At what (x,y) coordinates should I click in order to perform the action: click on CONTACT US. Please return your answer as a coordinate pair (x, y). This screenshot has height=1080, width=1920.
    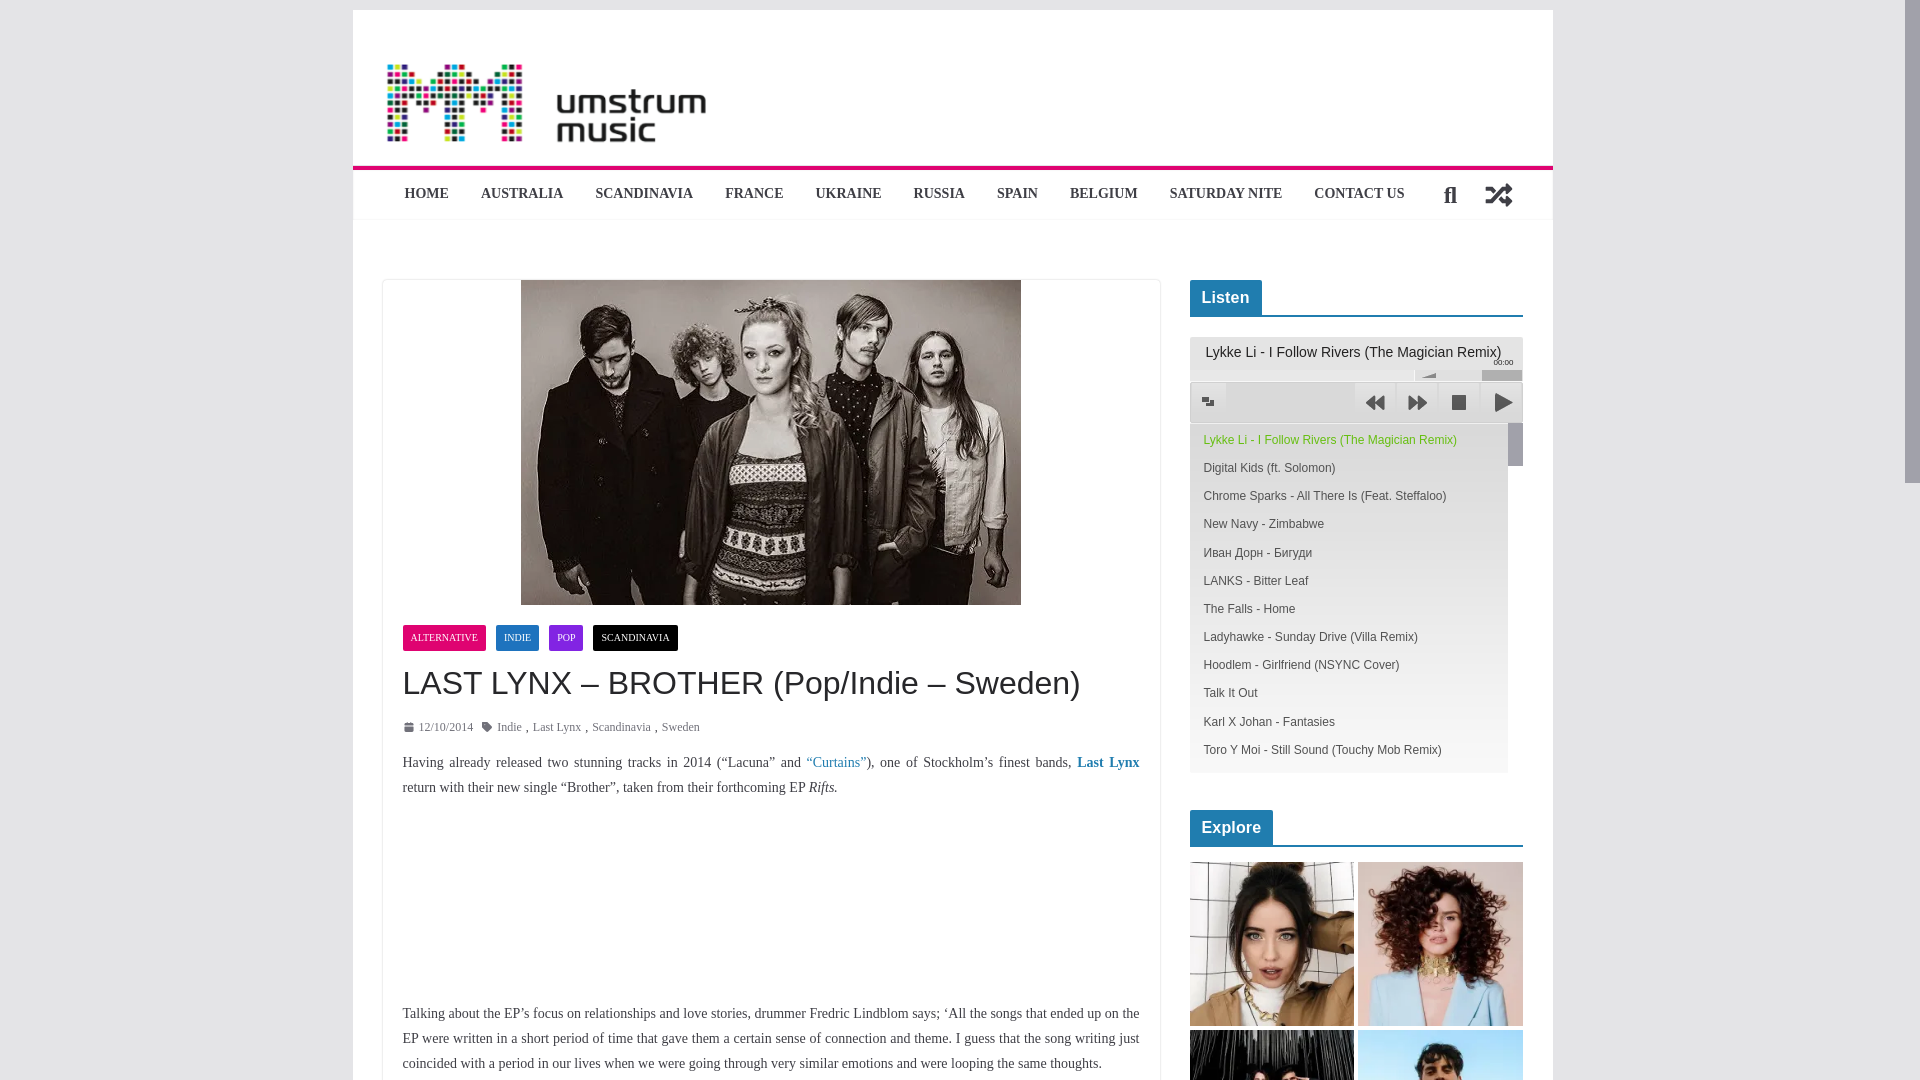
    Looking at the image, I should click on (1358, 194).